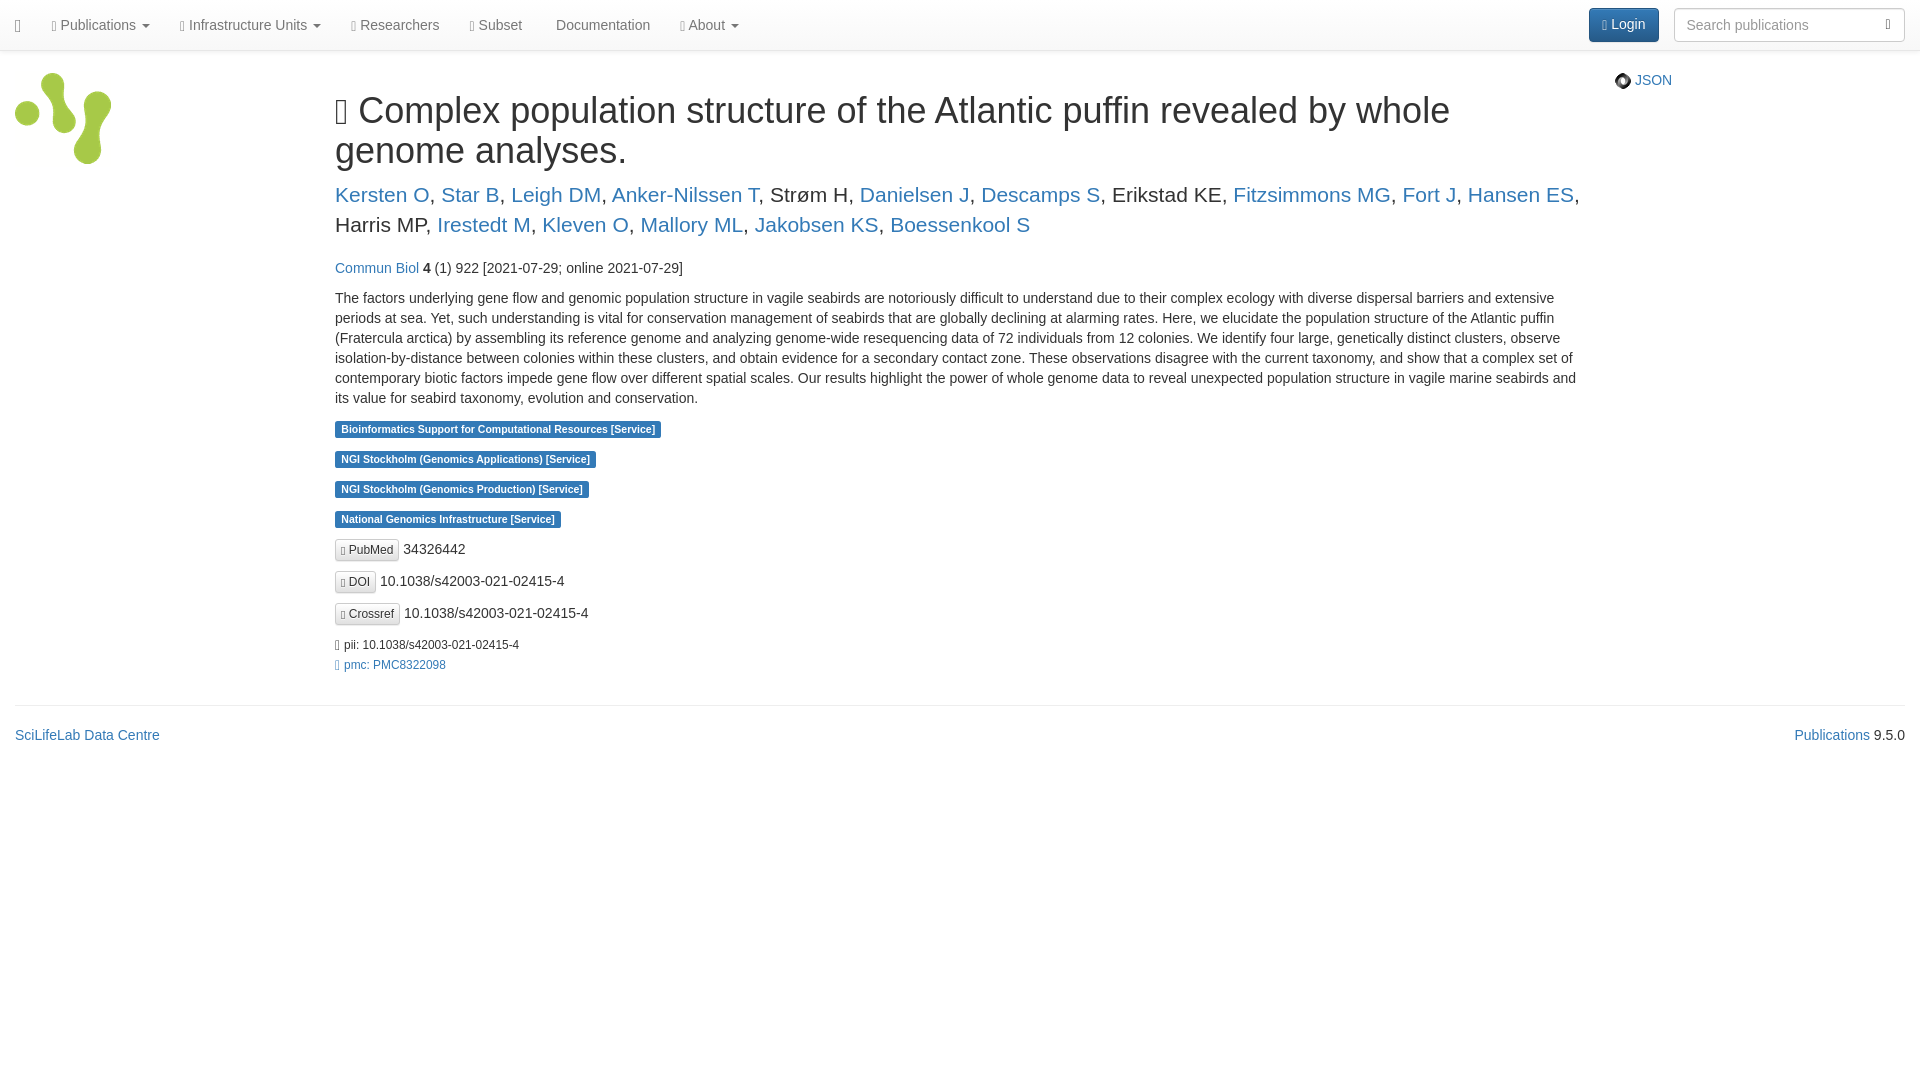 This screenshot has width=1920, height=1080. I want to click on SciLifeLab Infrastructure Units Publications, so click(63, 124).